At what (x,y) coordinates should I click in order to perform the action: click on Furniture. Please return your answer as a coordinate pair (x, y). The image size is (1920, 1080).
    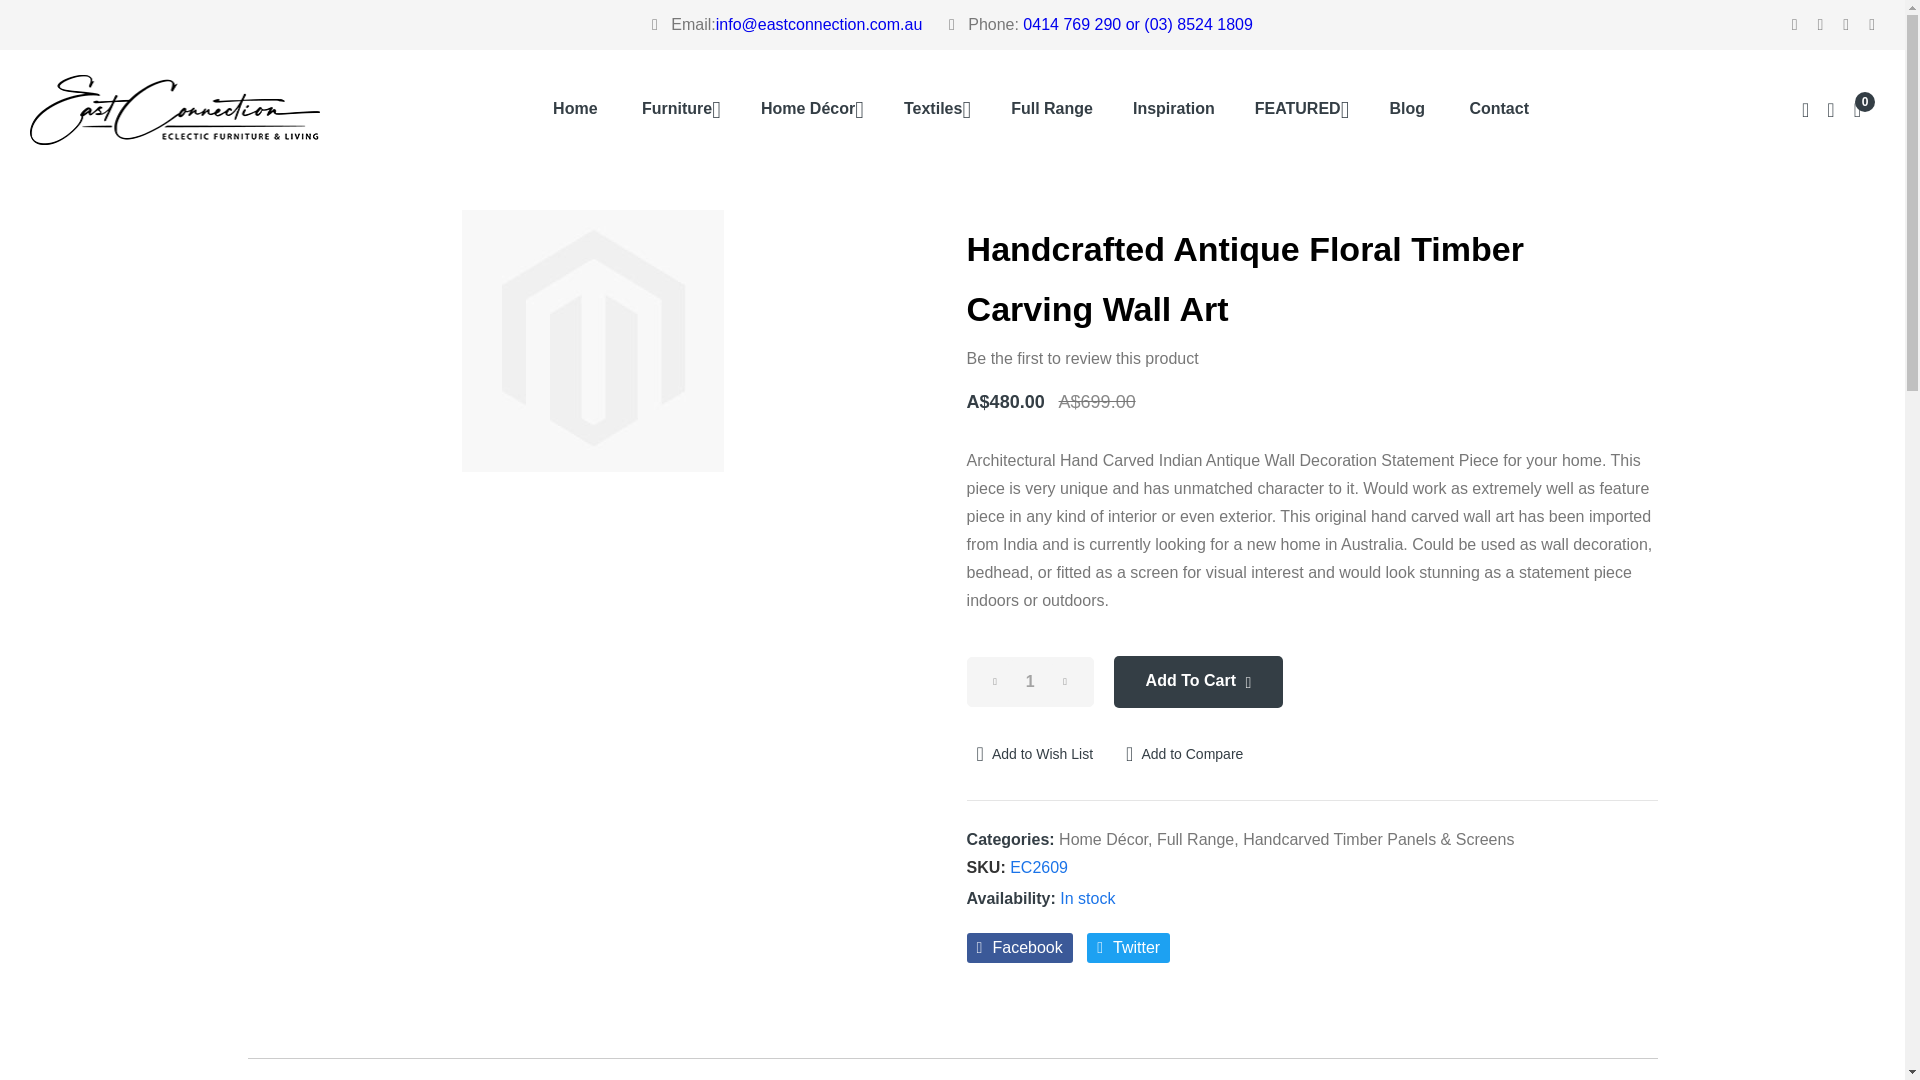
    Looking at the image, I should click on (681, 110).